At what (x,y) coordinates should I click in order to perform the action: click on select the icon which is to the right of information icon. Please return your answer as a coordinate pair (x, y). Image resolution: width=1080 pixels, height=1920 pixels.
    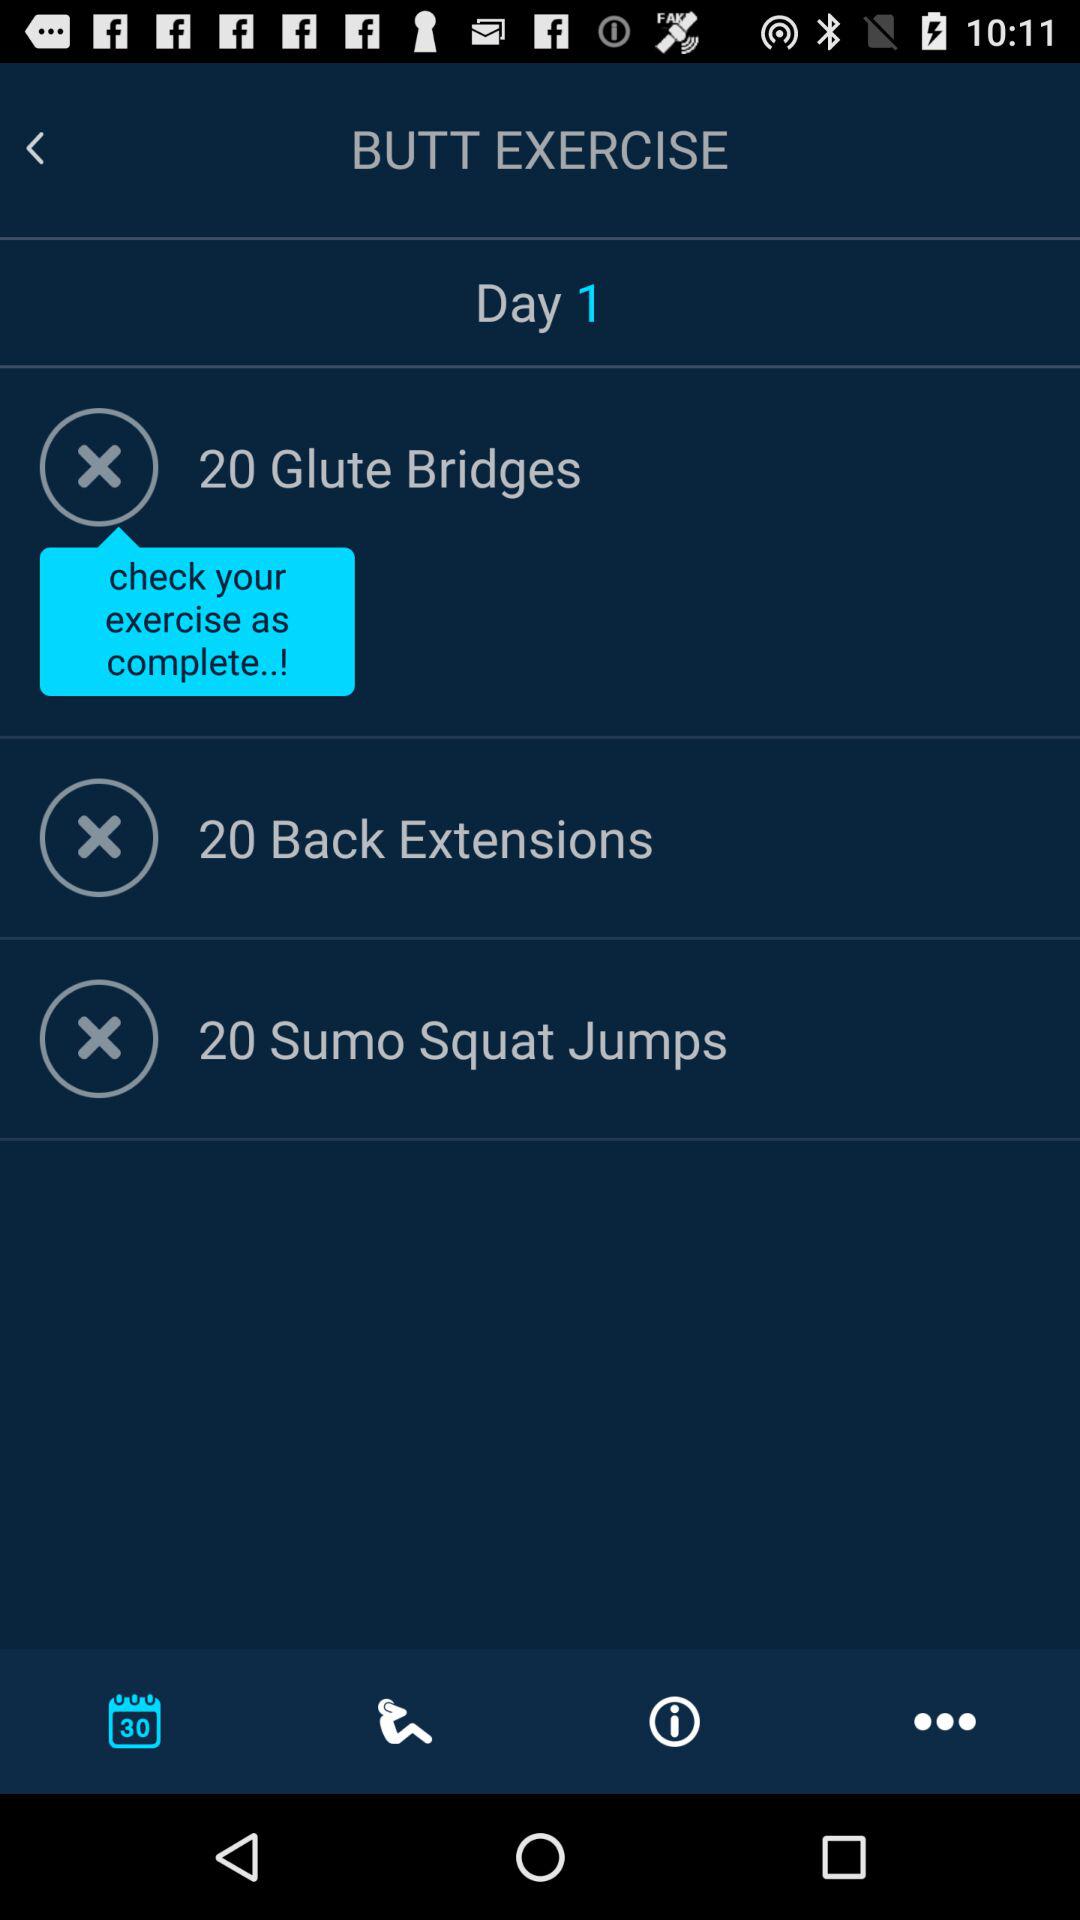
    Looking at the image, I should click on (944, 1720).